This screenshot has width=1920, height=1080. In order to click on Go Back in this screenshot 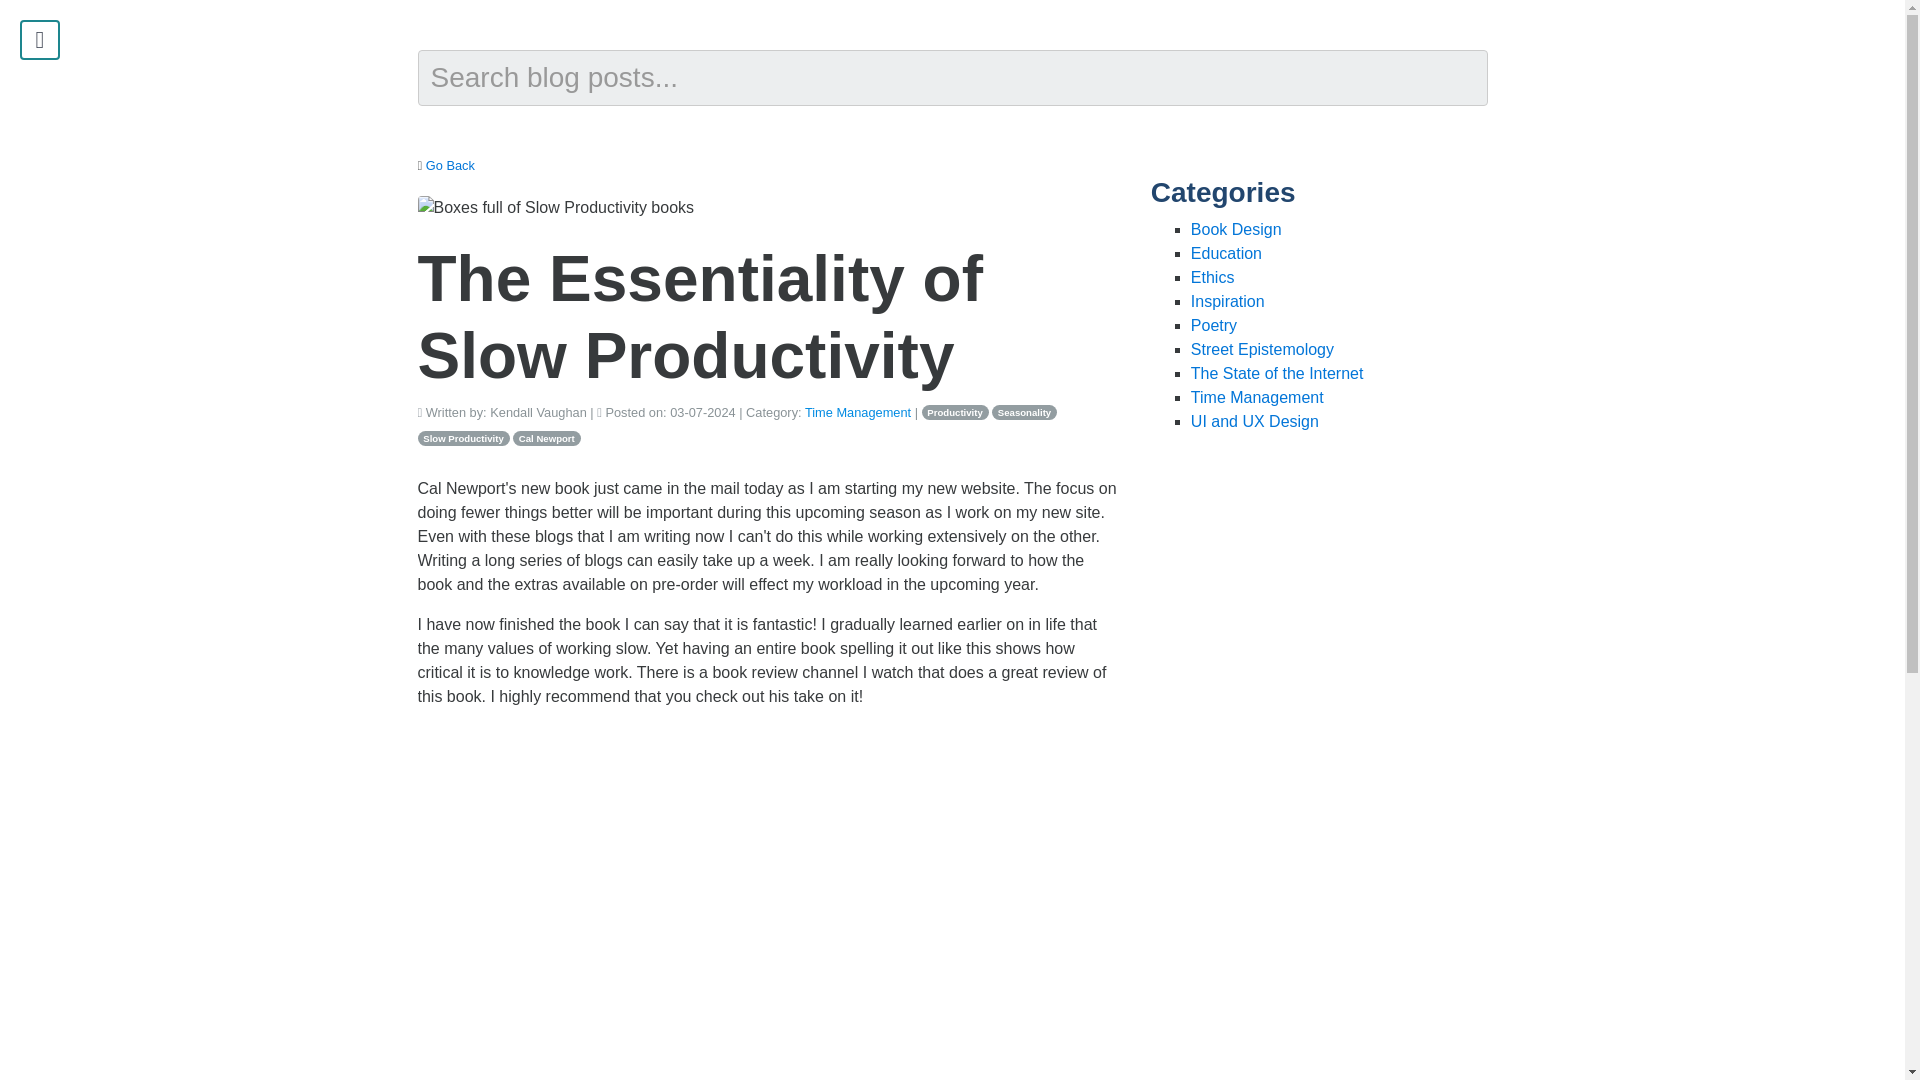, I will do `click(450, 164)`.